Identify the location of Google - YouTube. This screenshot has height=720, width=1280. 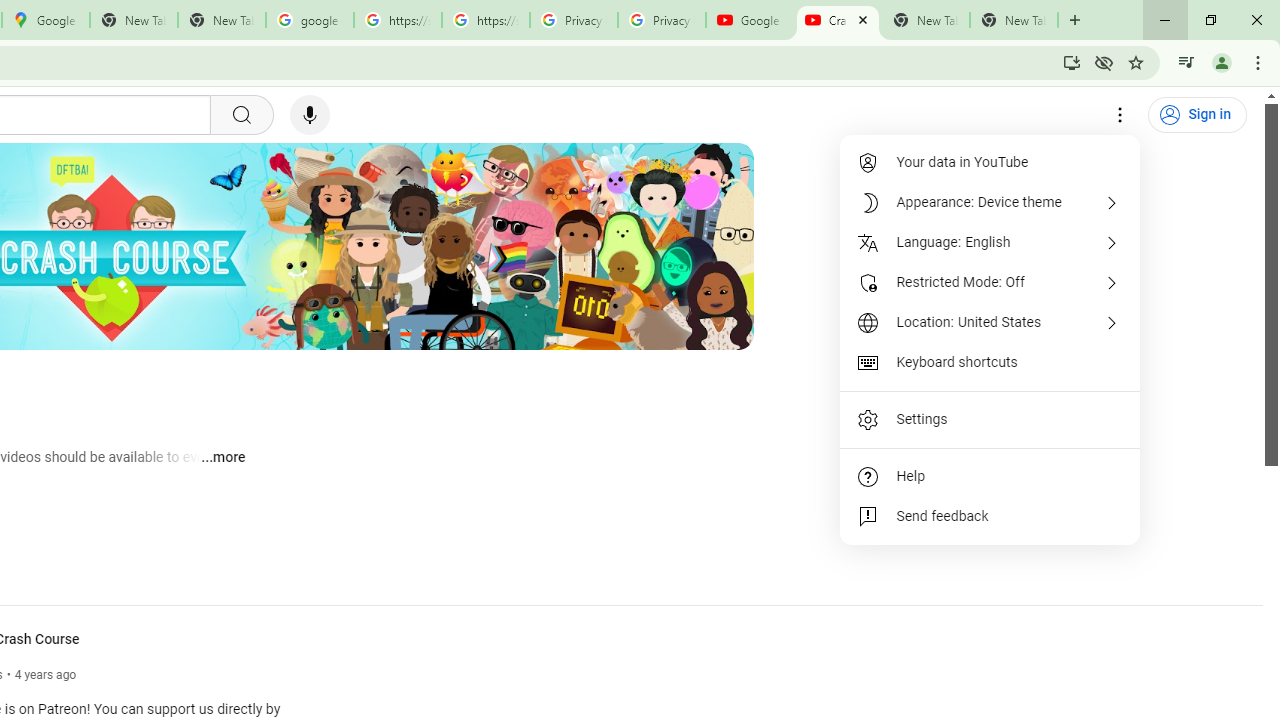
(750, 20).